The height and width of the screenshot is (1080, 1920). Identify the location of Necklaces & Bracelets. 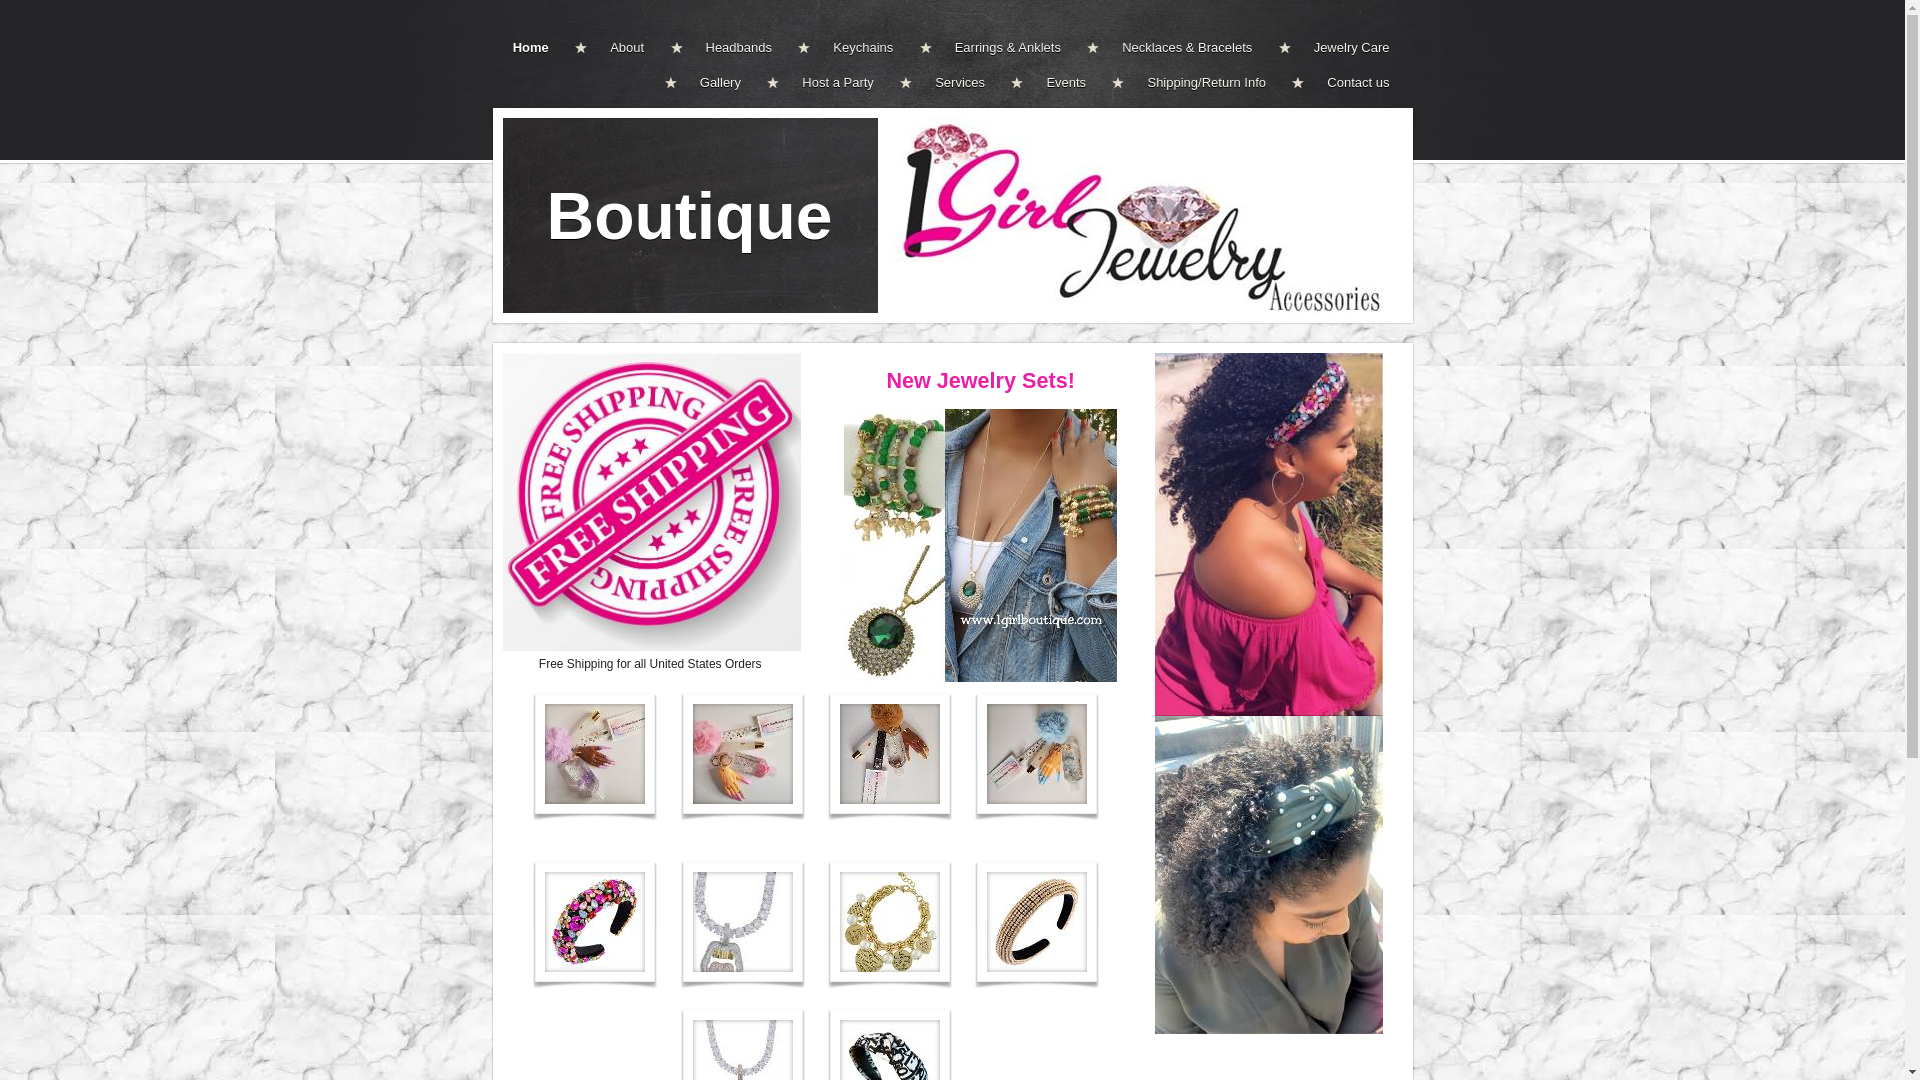
(1181, 48).